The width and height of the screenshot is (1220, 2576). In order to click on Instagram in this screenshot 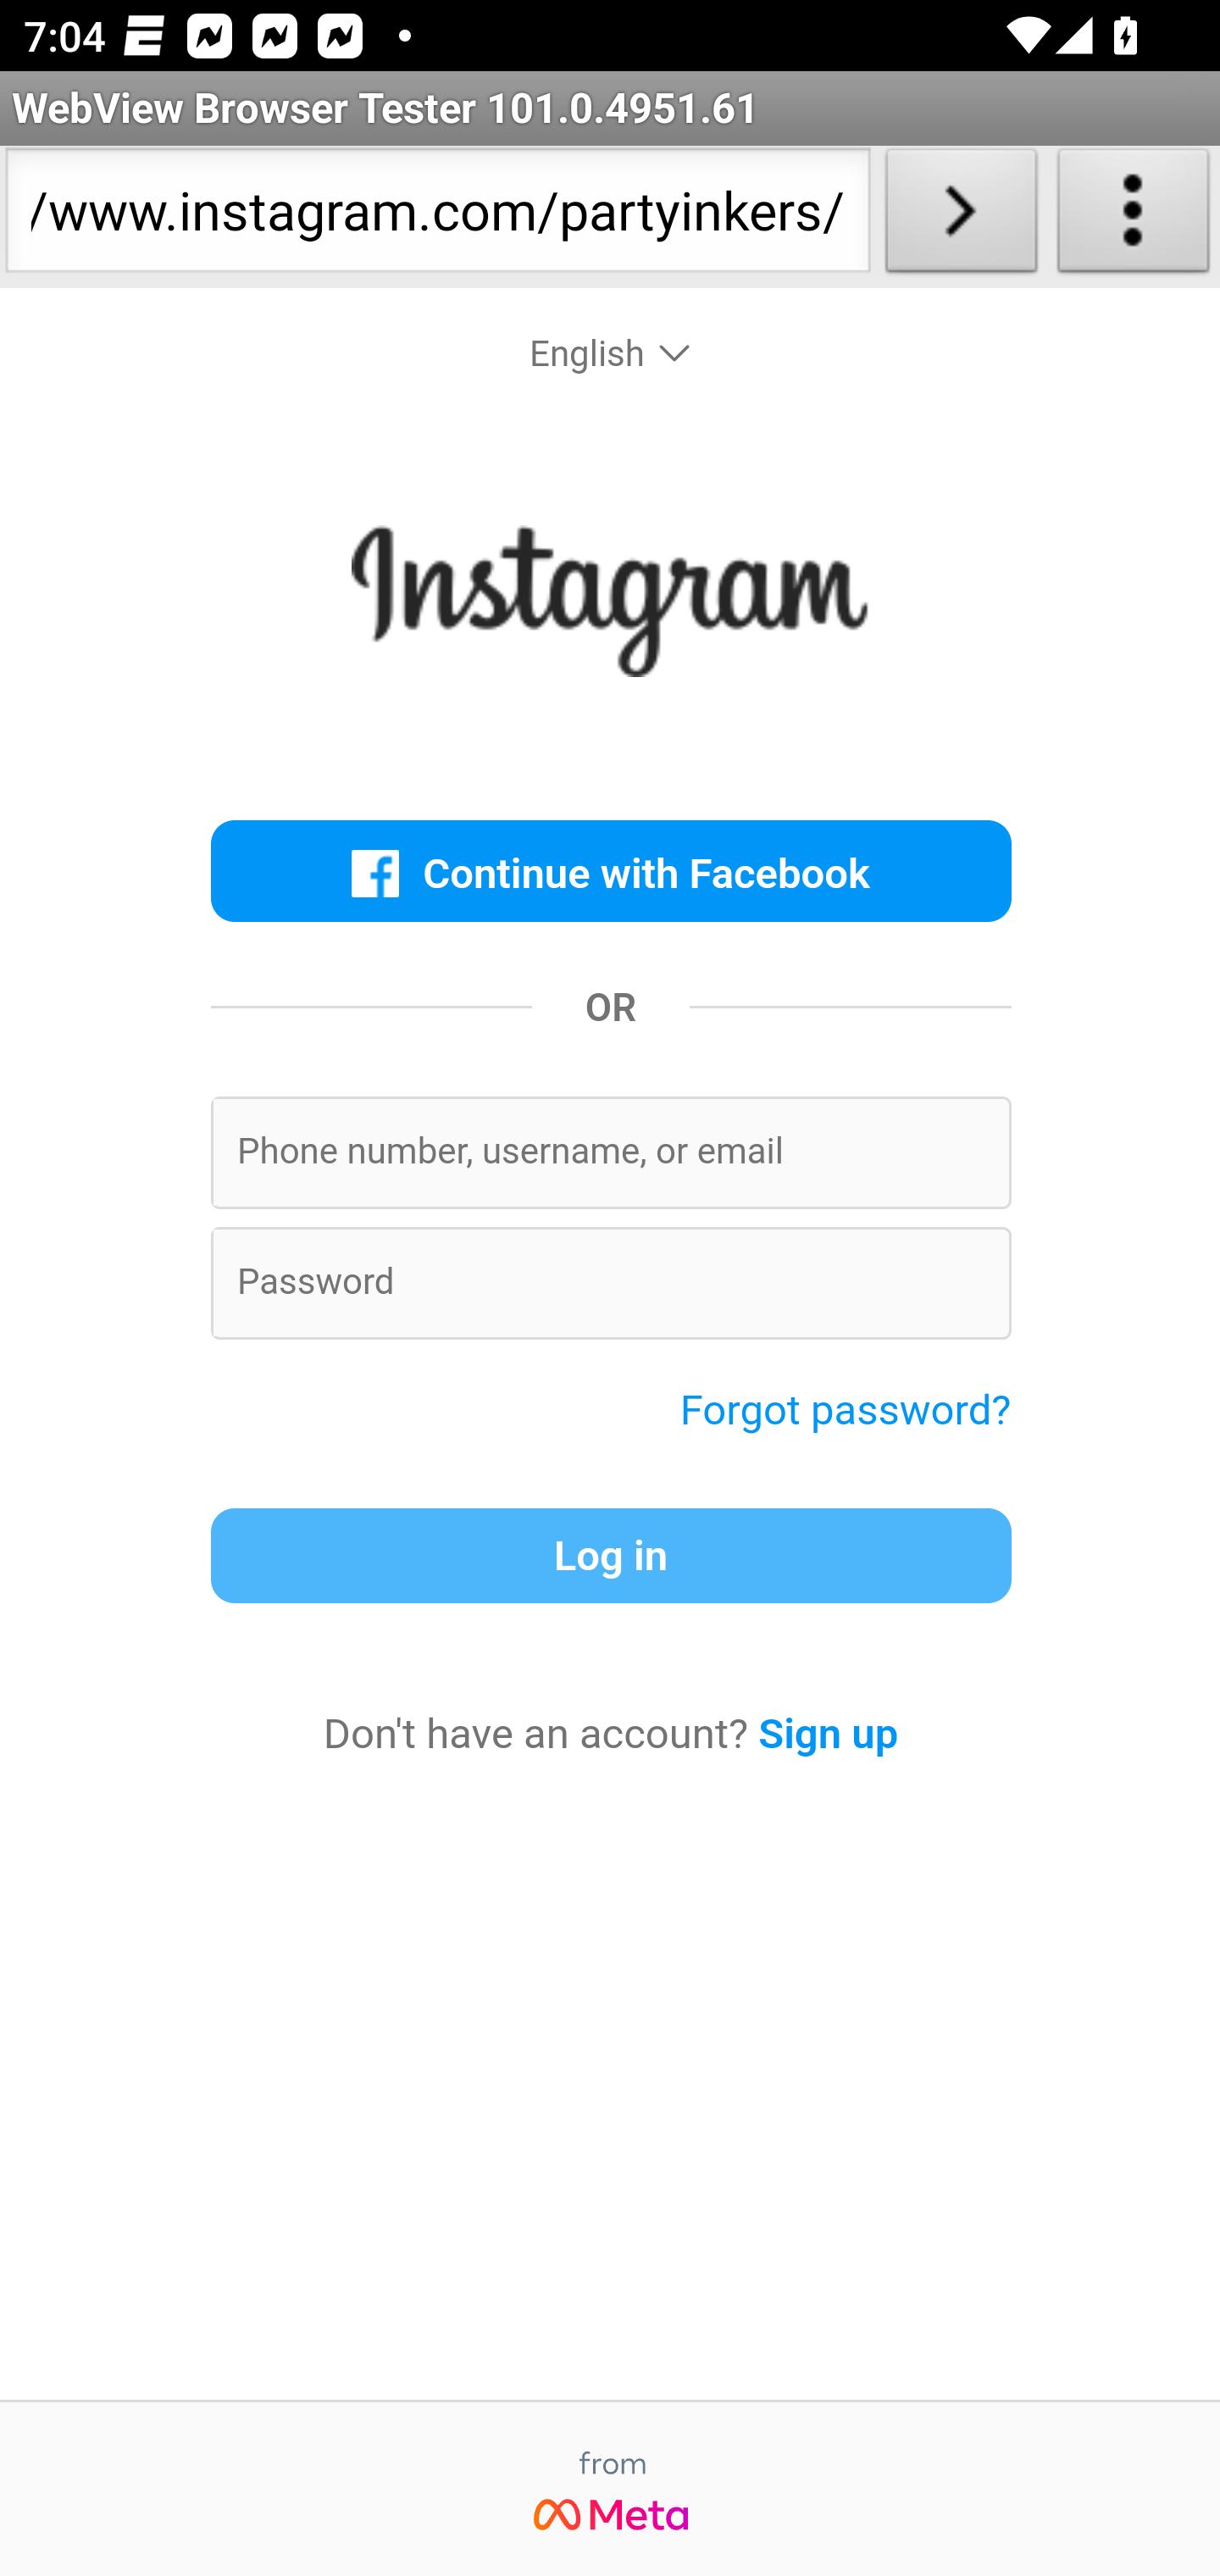, I will do `click(611, 608)`.